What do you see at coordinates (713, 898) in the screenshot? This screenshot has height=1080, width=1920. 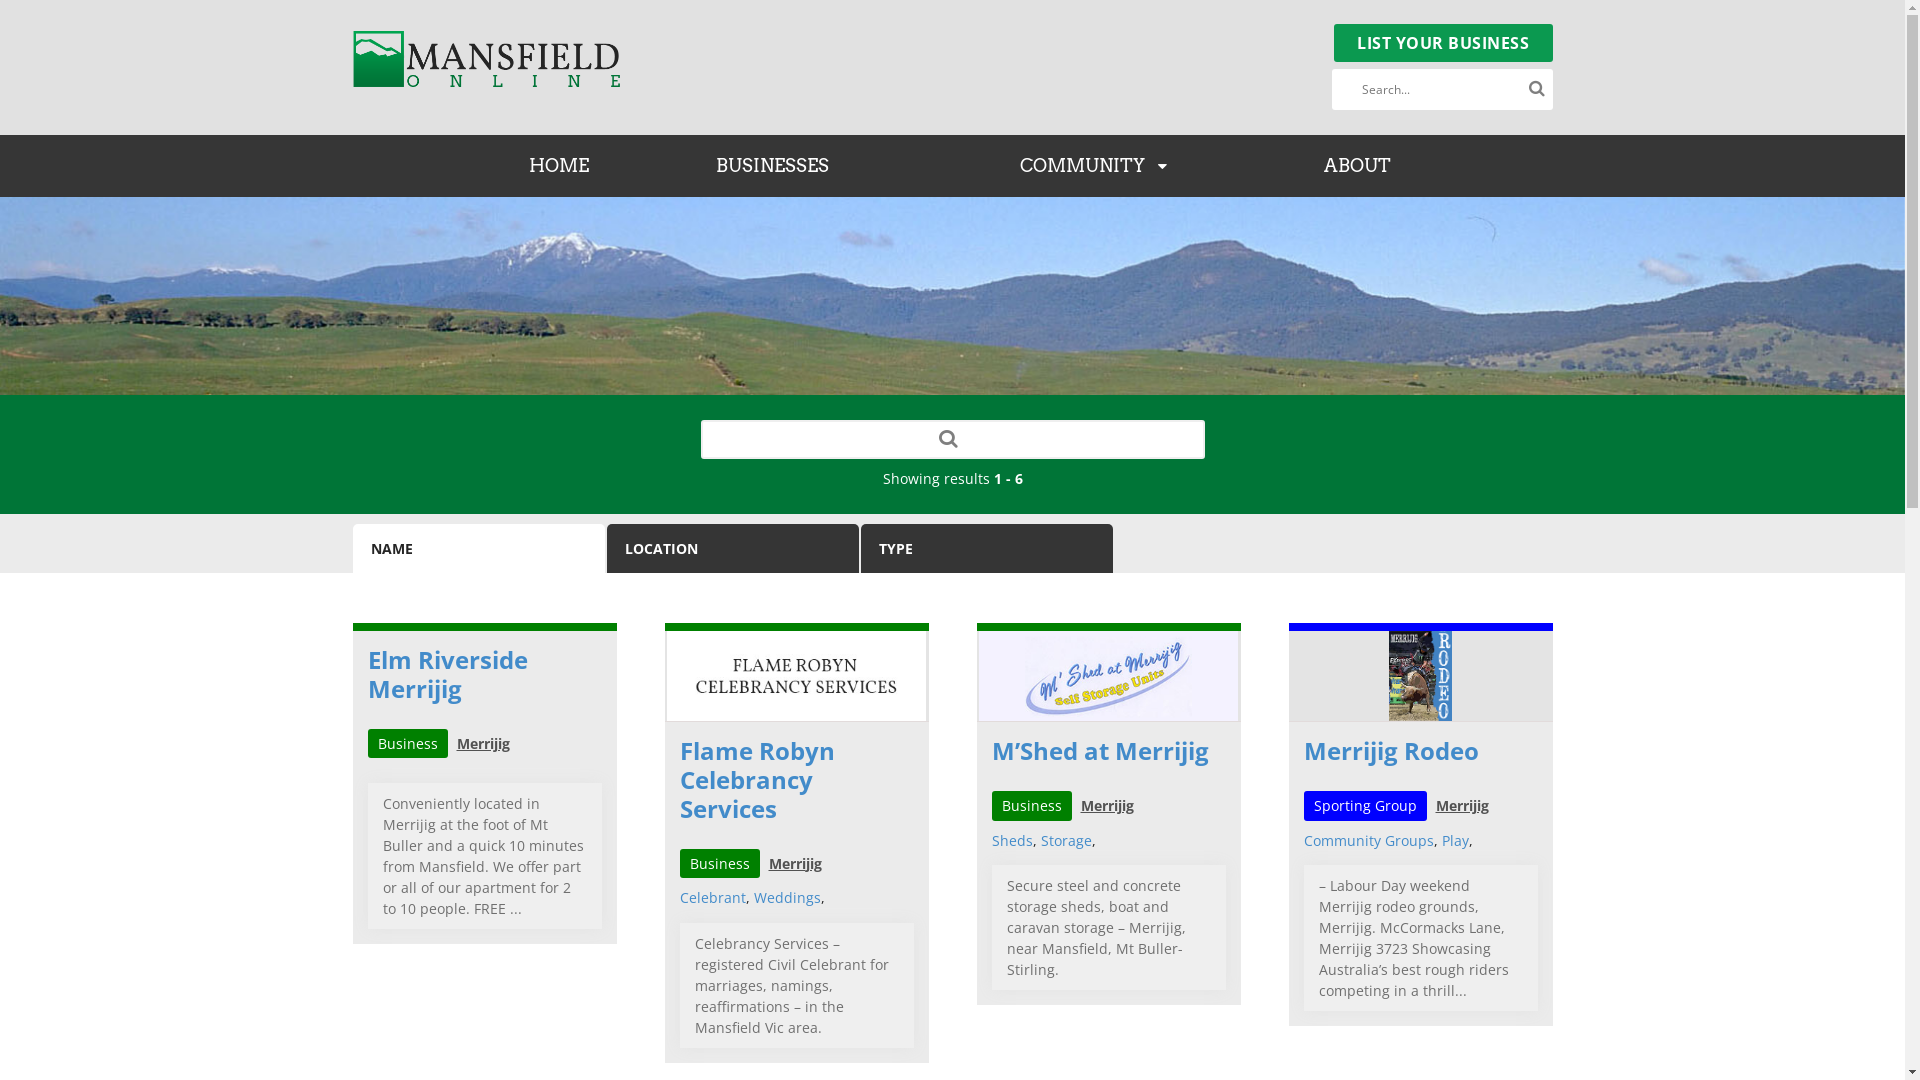 I see `Celebrant` at bounding box center [713, 898].